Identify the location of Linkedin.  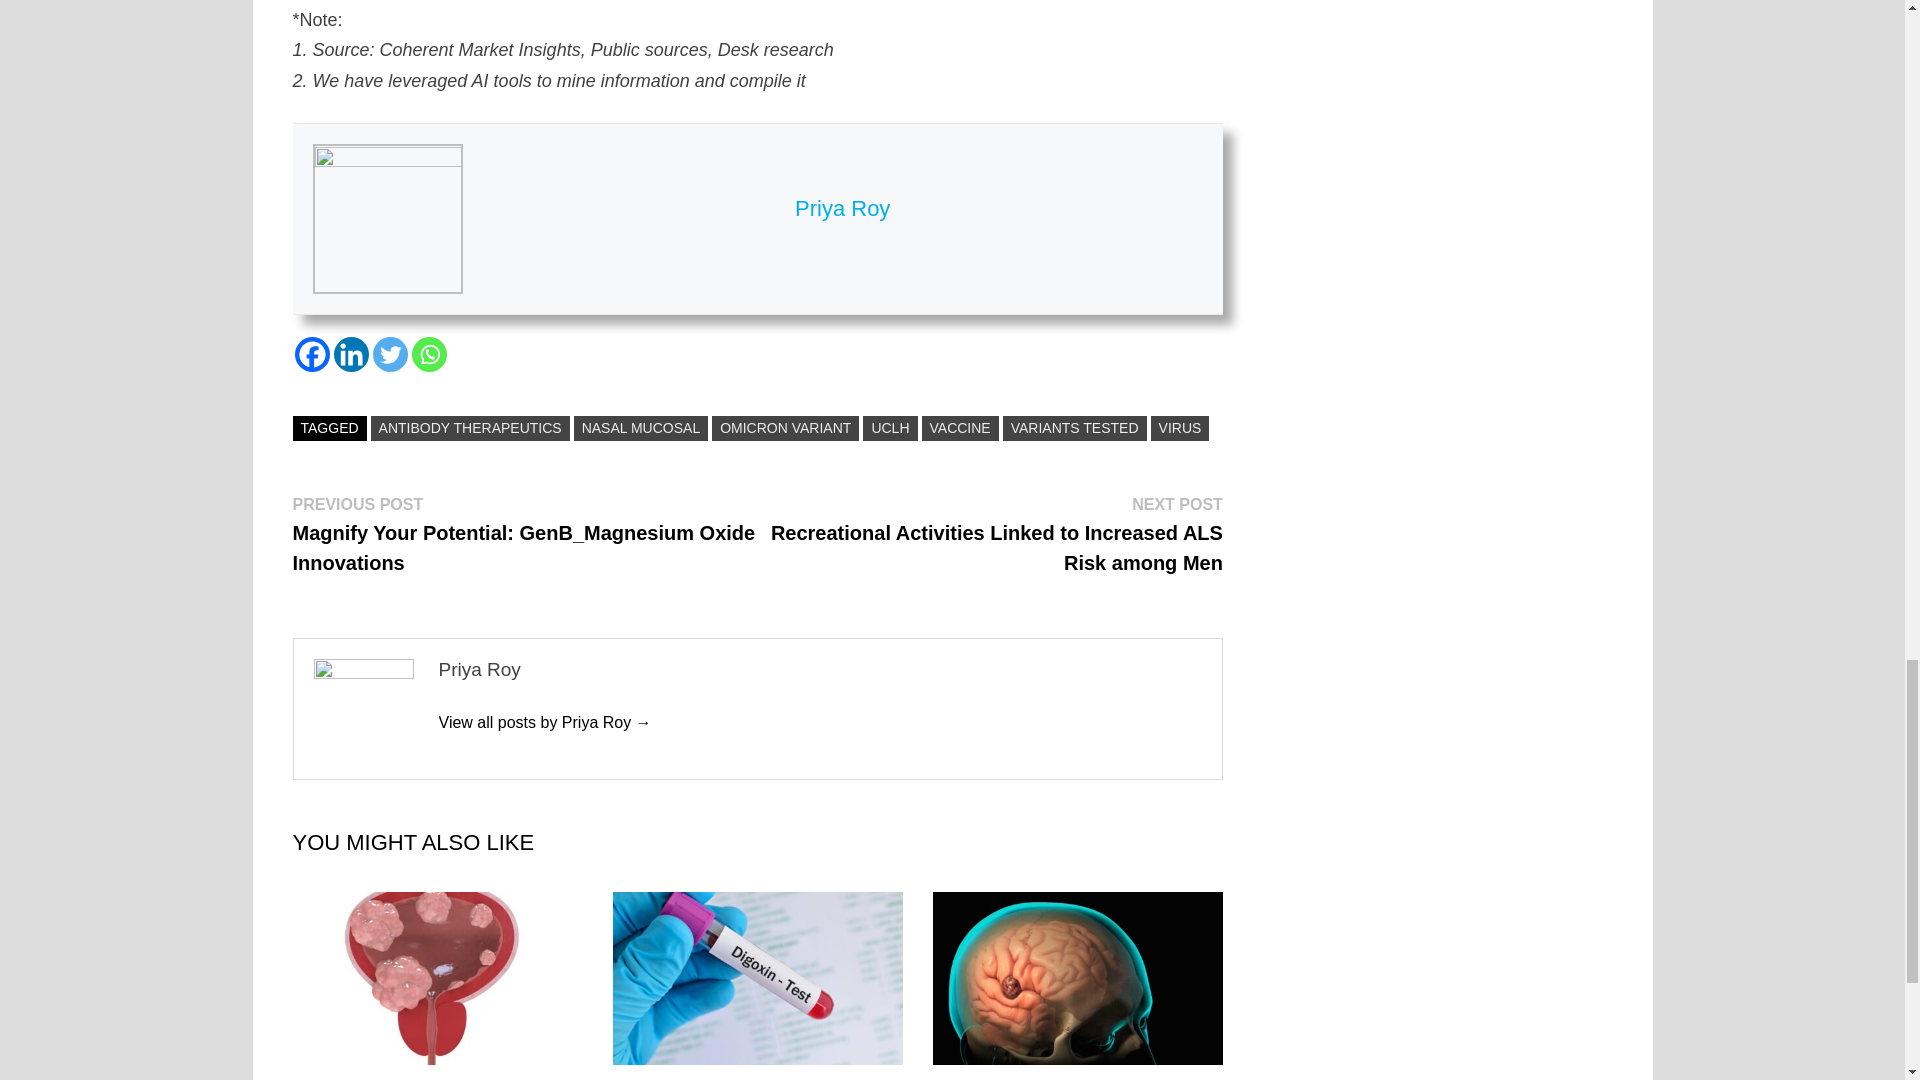
(351, 354).